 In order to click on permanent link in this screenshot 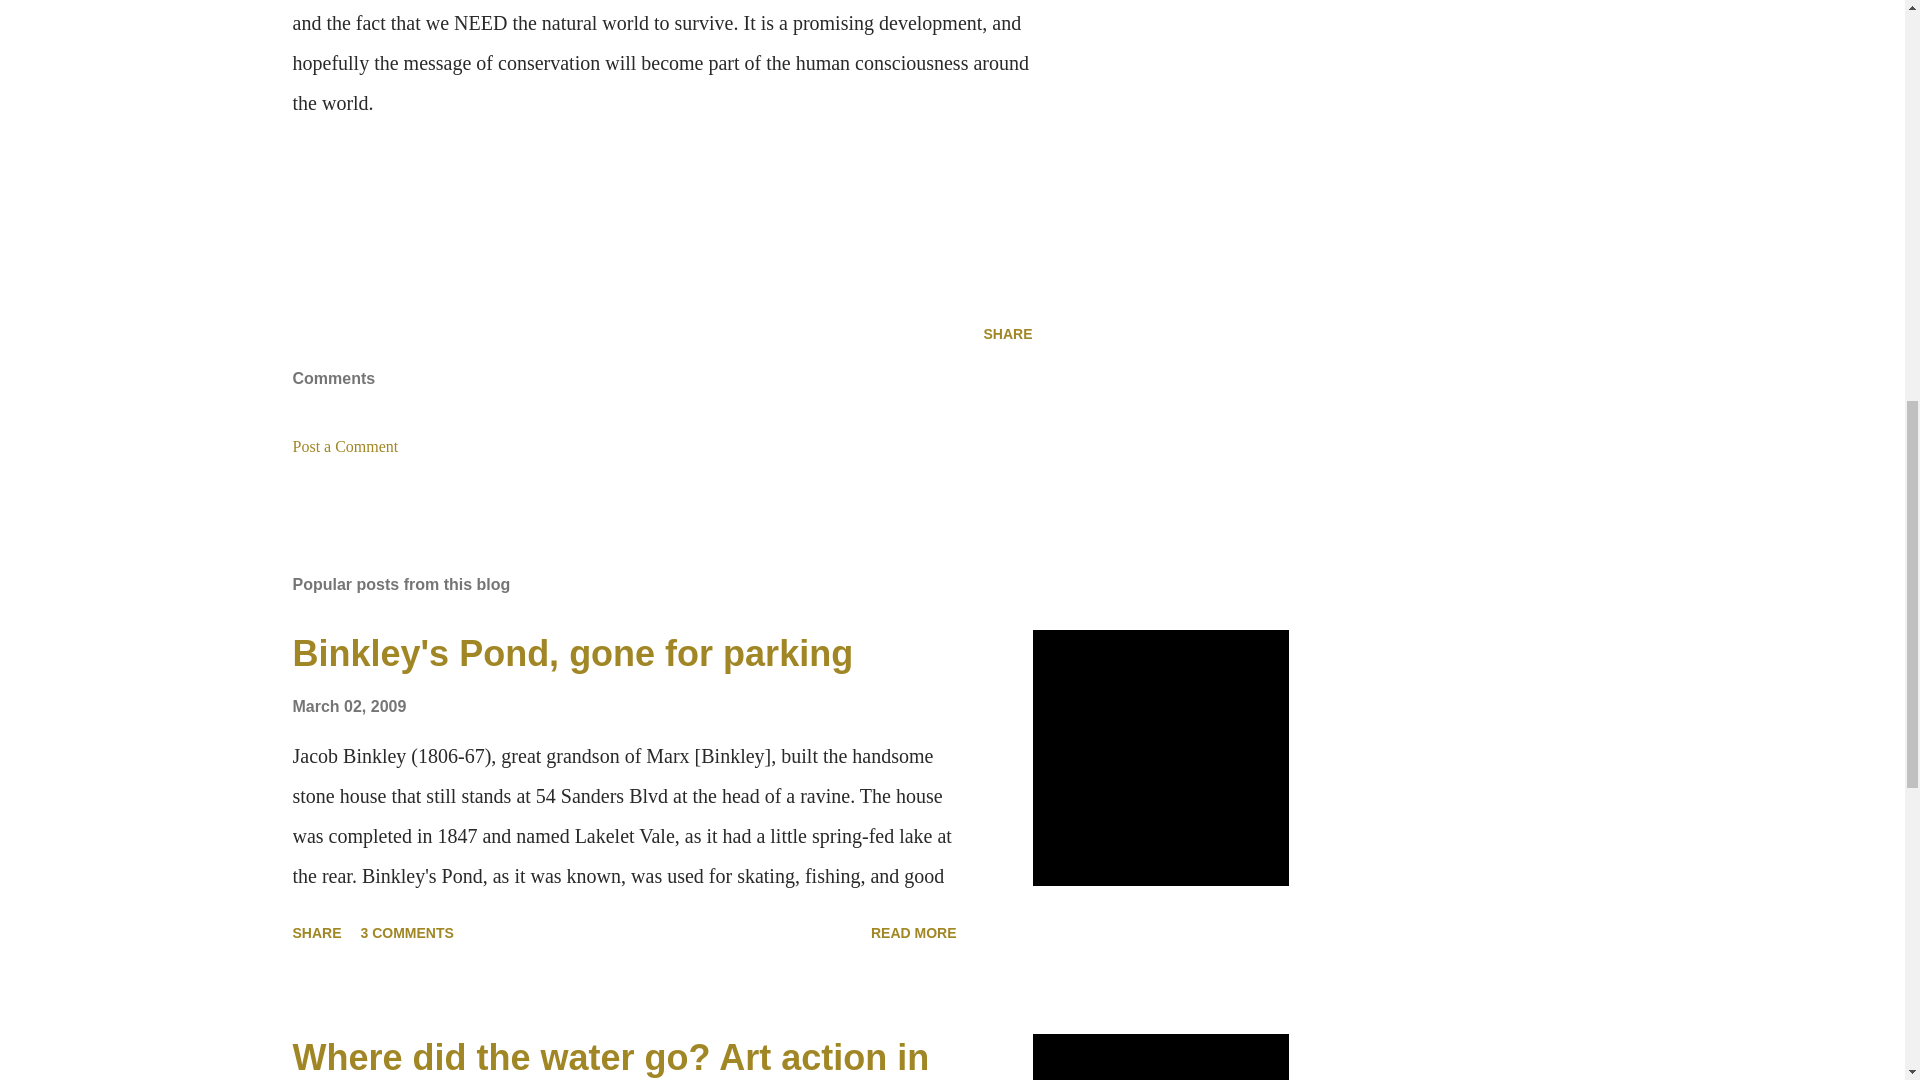, I will do `click(348, 706)`.